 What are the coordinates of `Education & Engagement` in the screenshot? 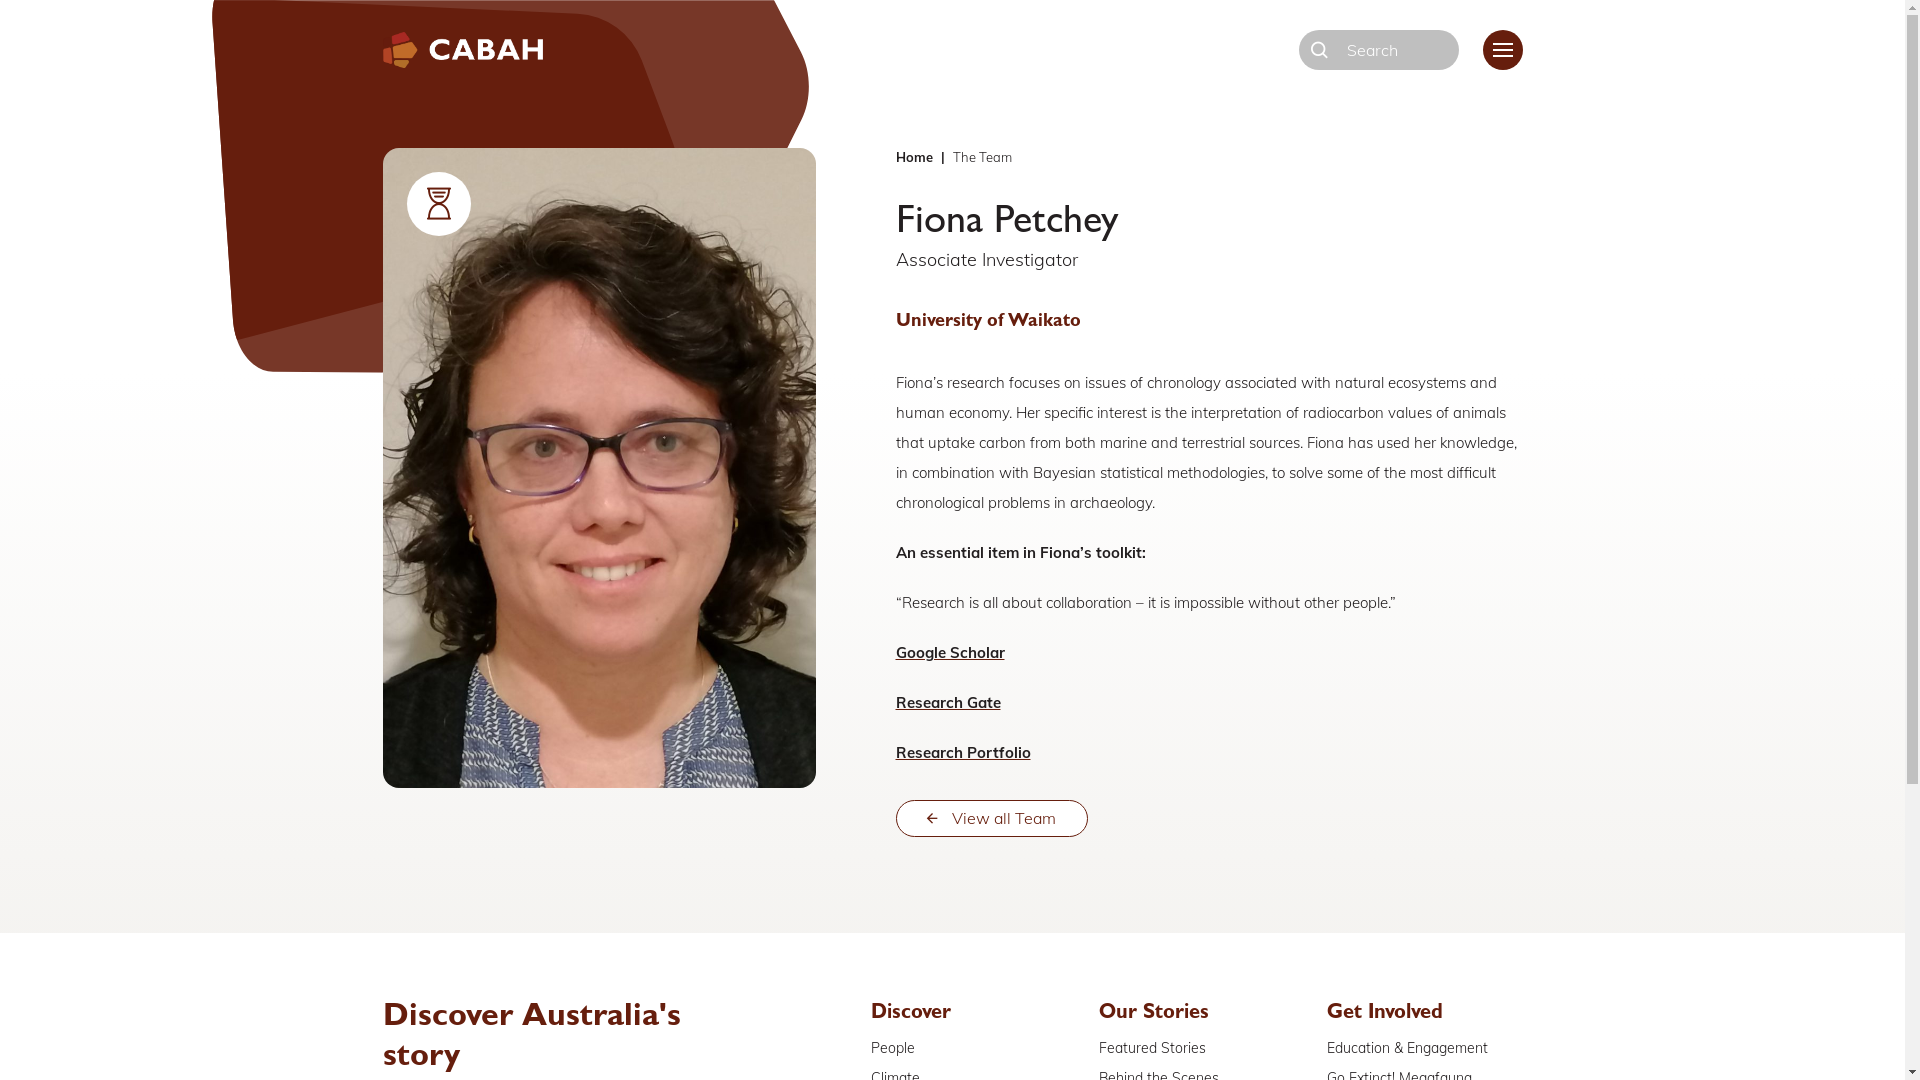 It's located at (1408, 1048).